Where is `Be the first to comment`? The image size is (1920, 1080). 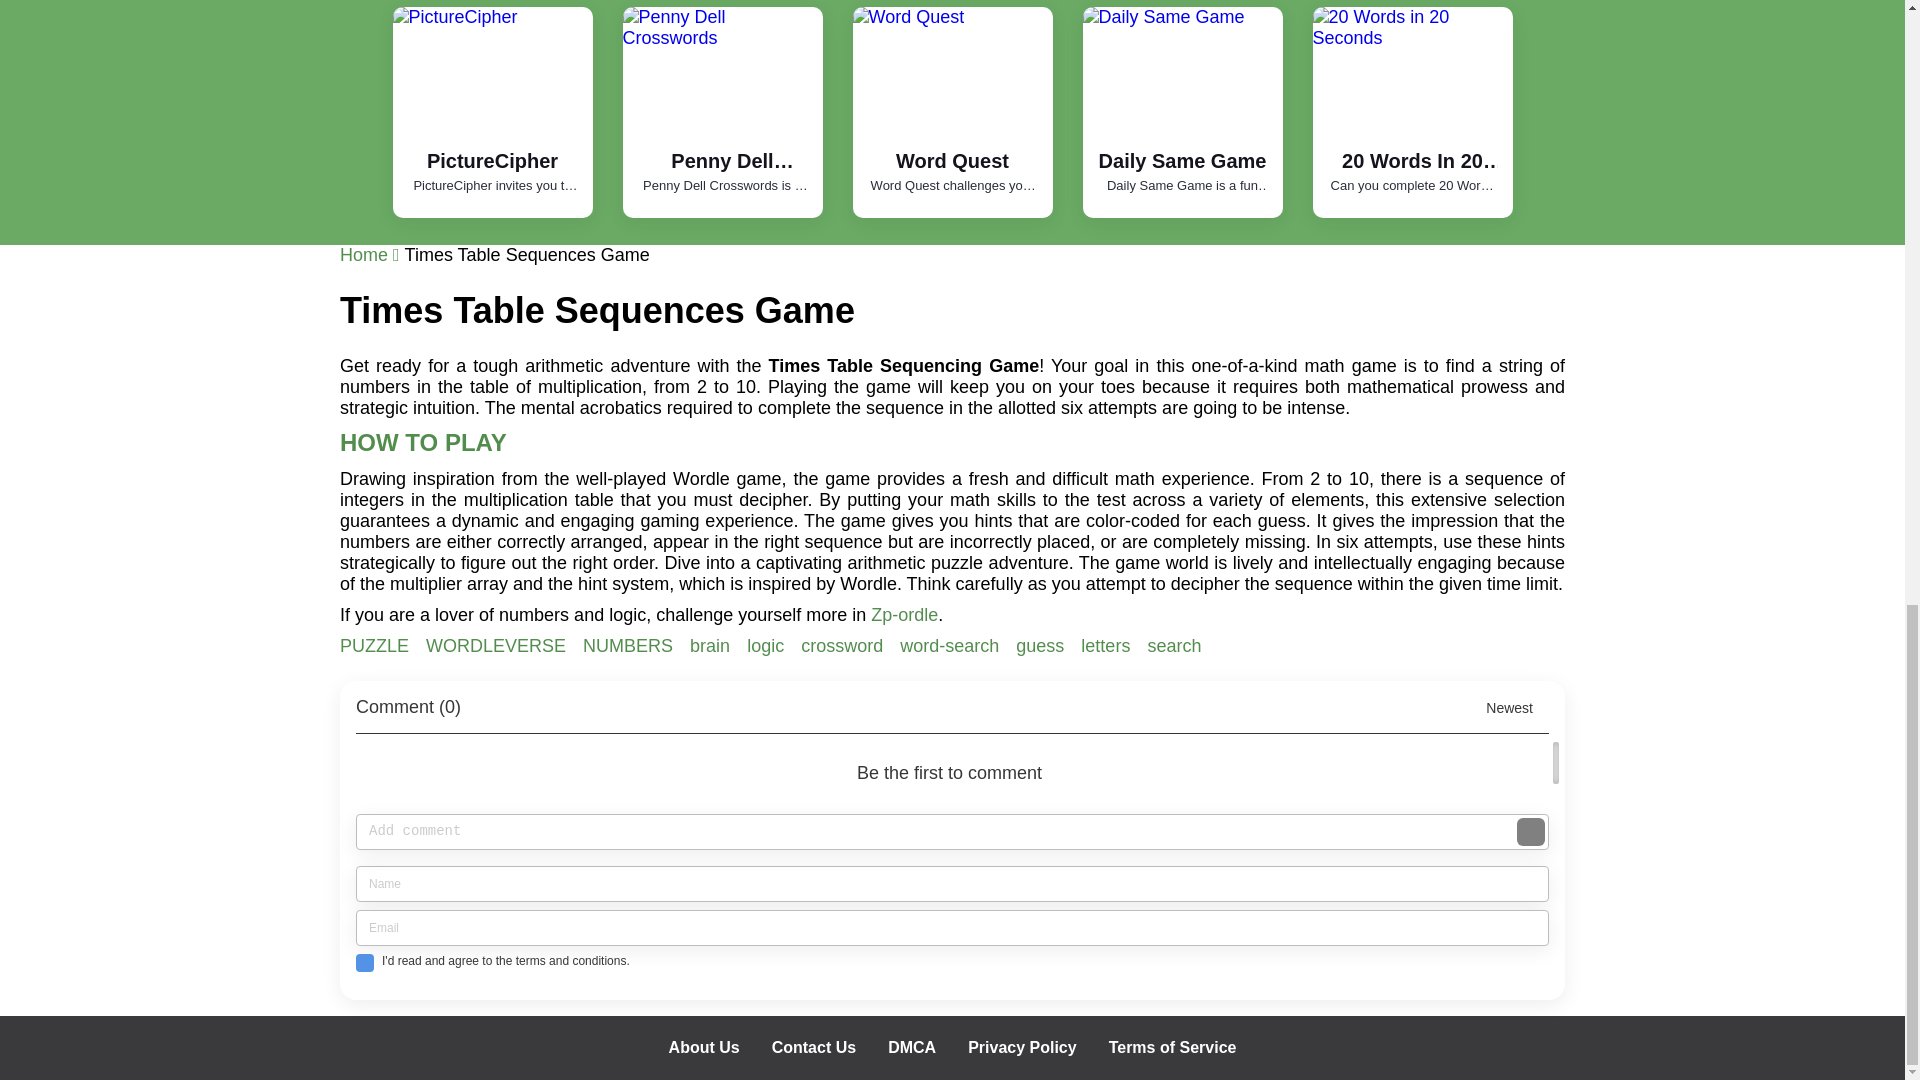
Be the first to comment is located at coordinates (957, 762).